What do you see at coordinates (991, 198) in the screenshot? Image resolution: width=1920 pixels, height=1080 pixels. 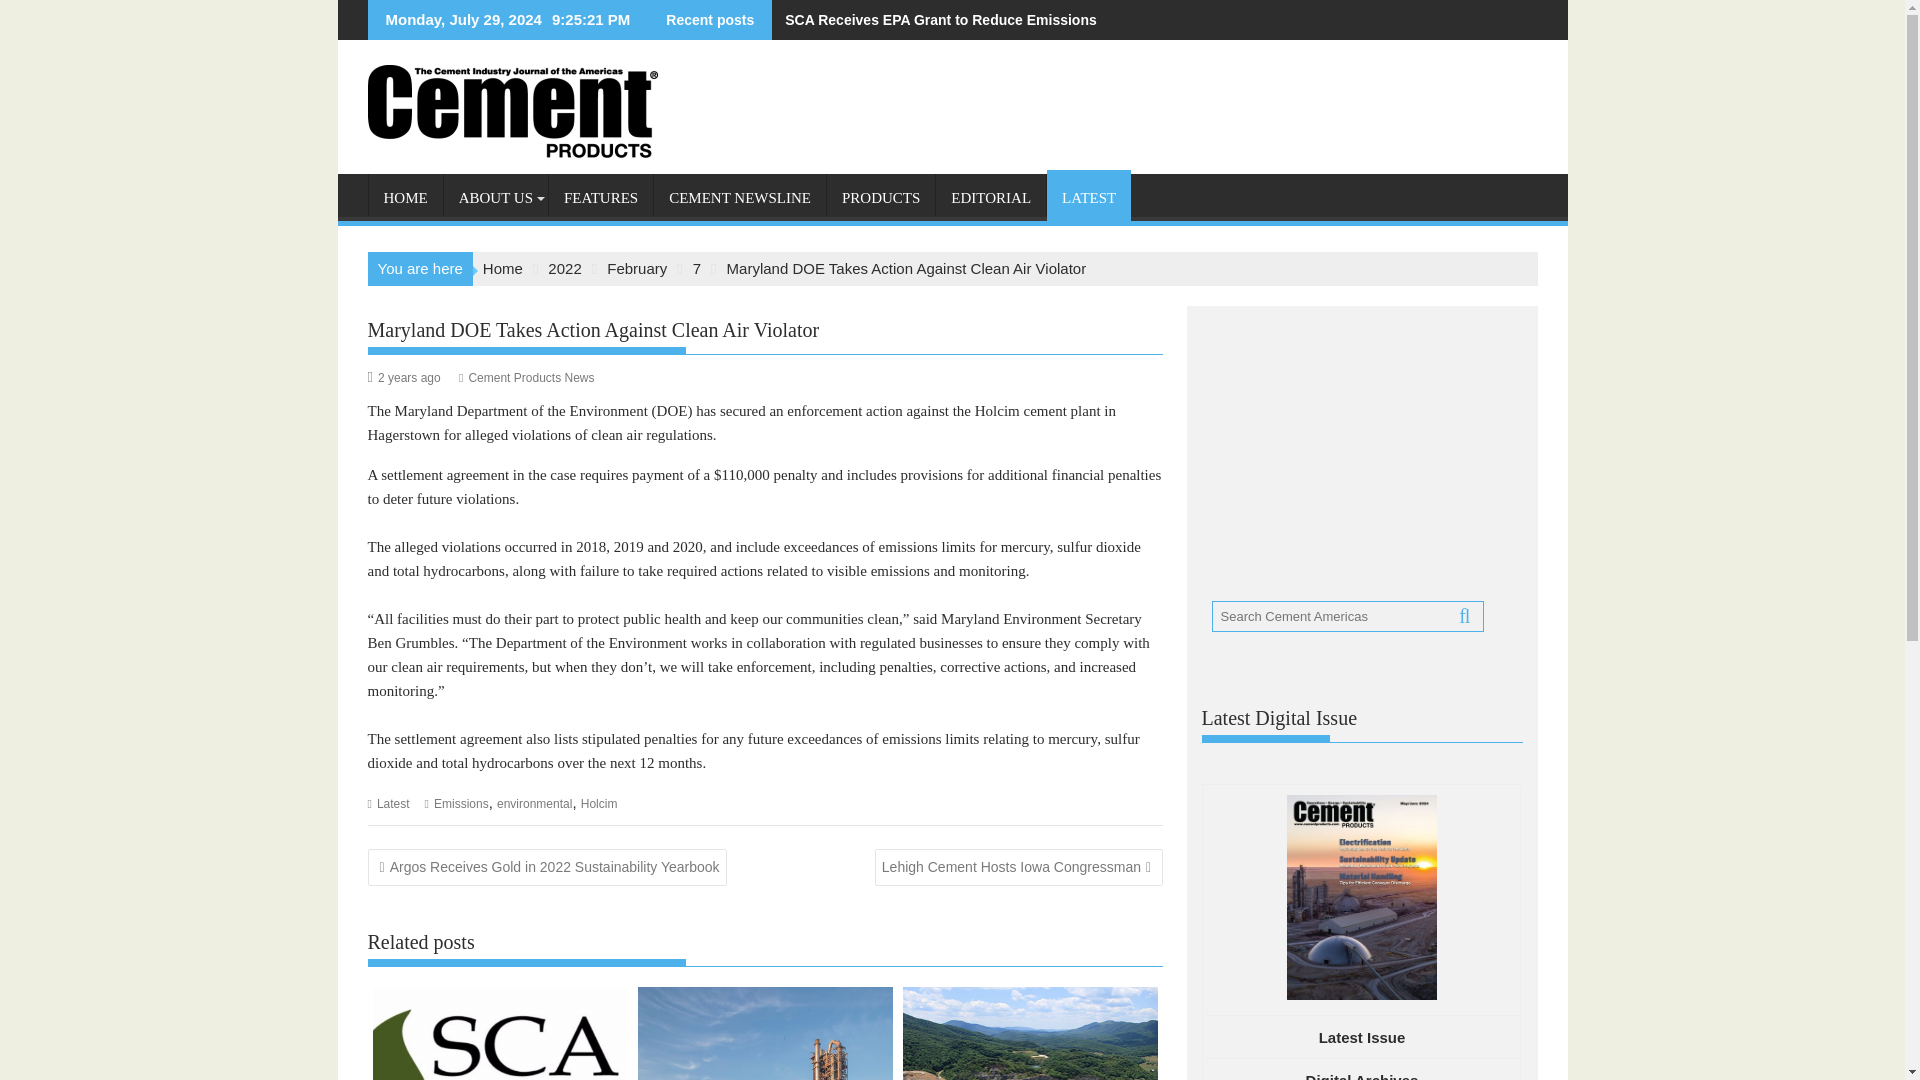 I see `EDITORIAL` at bounding box center [991, 198].